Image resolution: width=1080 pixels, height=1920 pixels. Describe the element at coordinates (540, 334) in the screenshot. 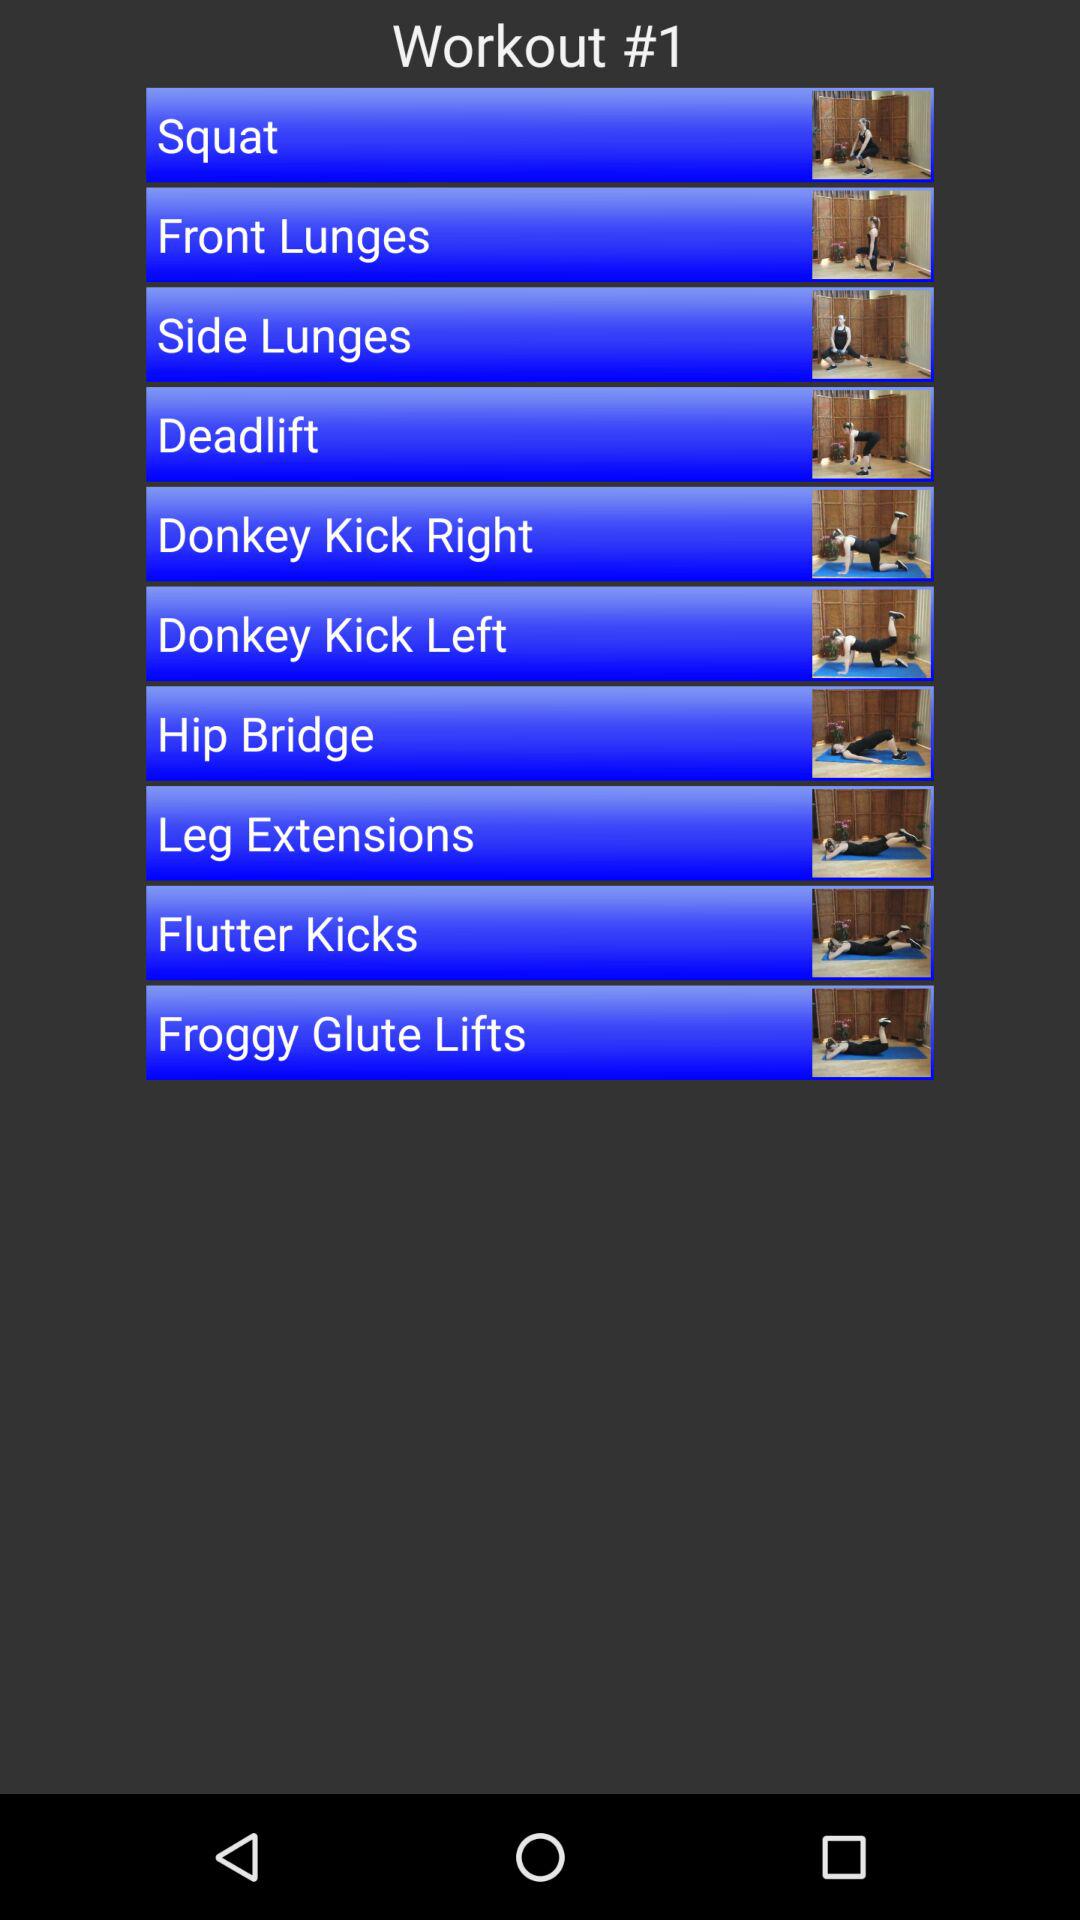

I see `turn on side lunges icon` at that location.